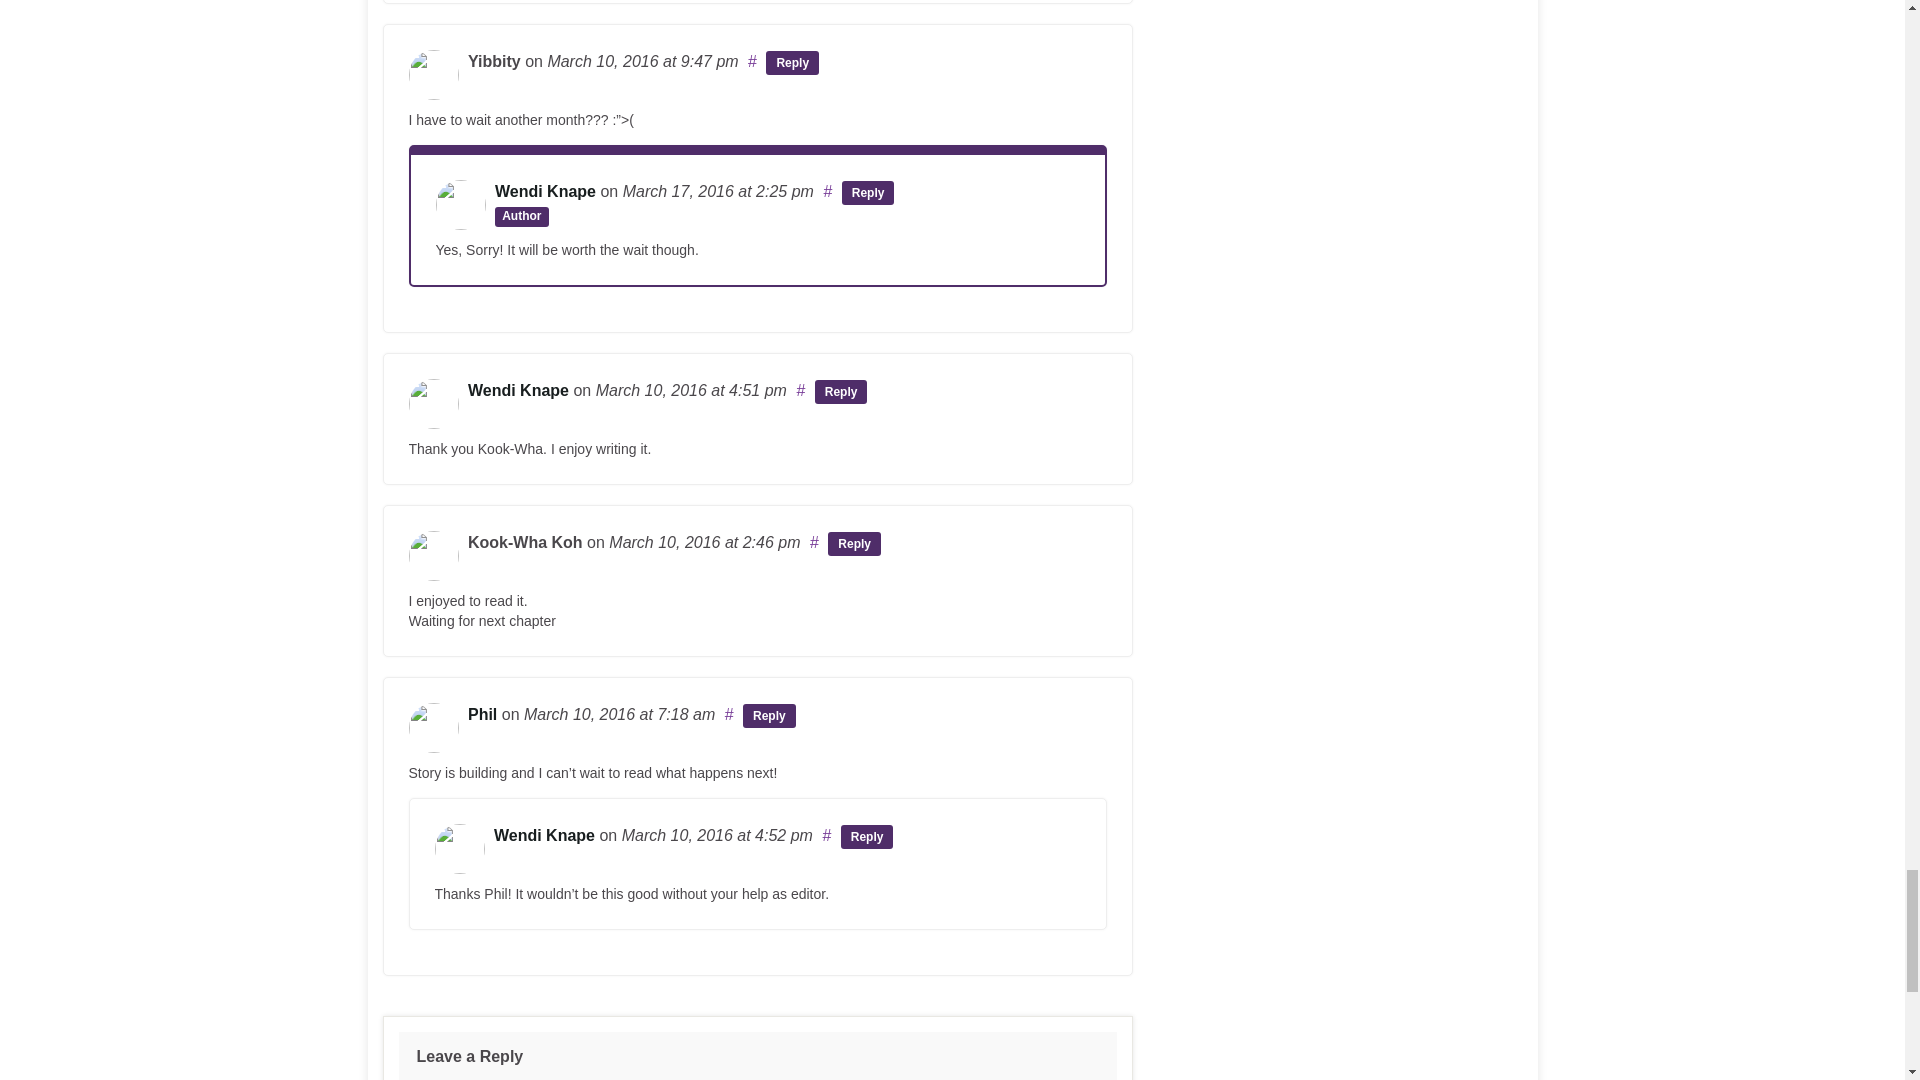  What do you see at coordinates (840, 392) in the screenshot?
I see `Reply` at bounding box center [840, 392].